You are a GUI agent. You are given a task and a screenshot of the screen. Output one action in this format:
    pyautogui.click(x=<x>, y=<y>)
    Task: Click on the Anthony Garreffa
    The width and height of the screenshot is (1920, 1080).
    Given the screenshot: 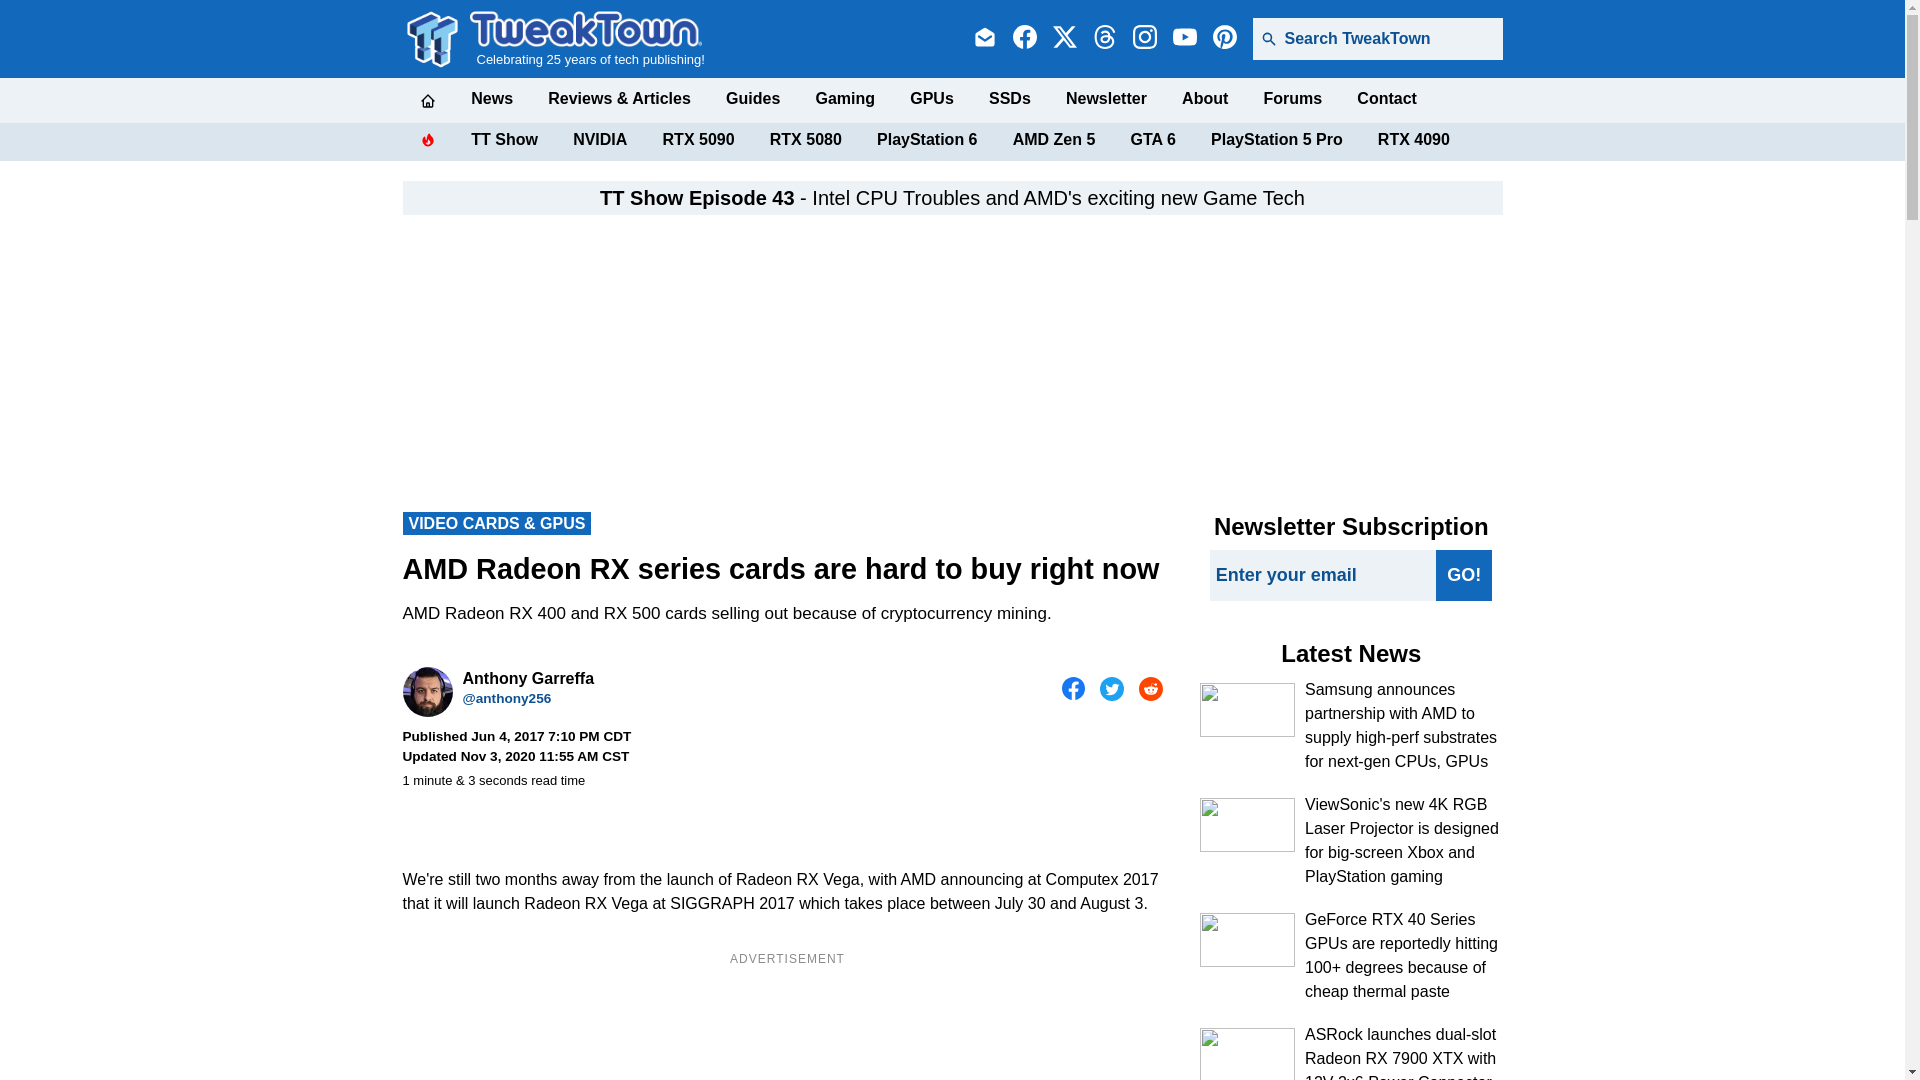 What is the action you would take?
    pyautogui.click(x=426, y=692)
    